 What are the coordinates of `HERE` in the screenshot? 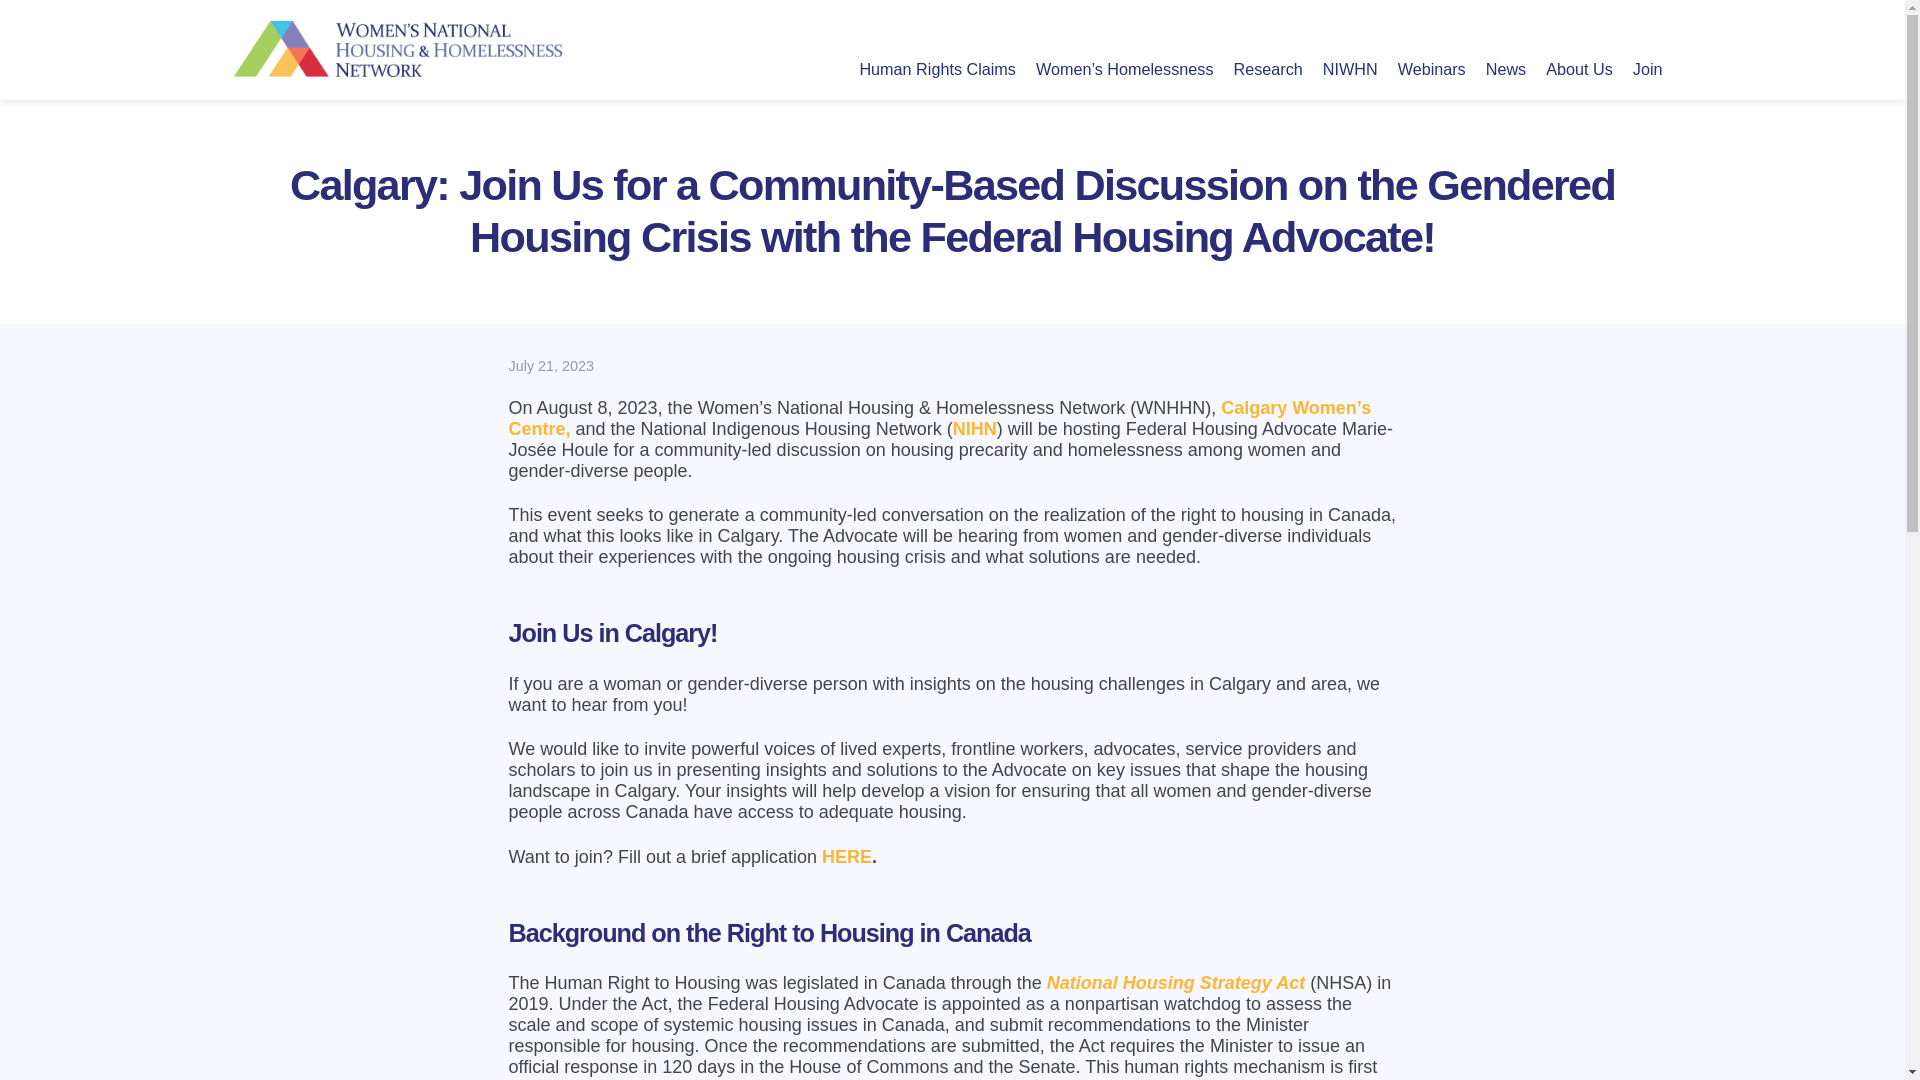 It's located at (846, 856).